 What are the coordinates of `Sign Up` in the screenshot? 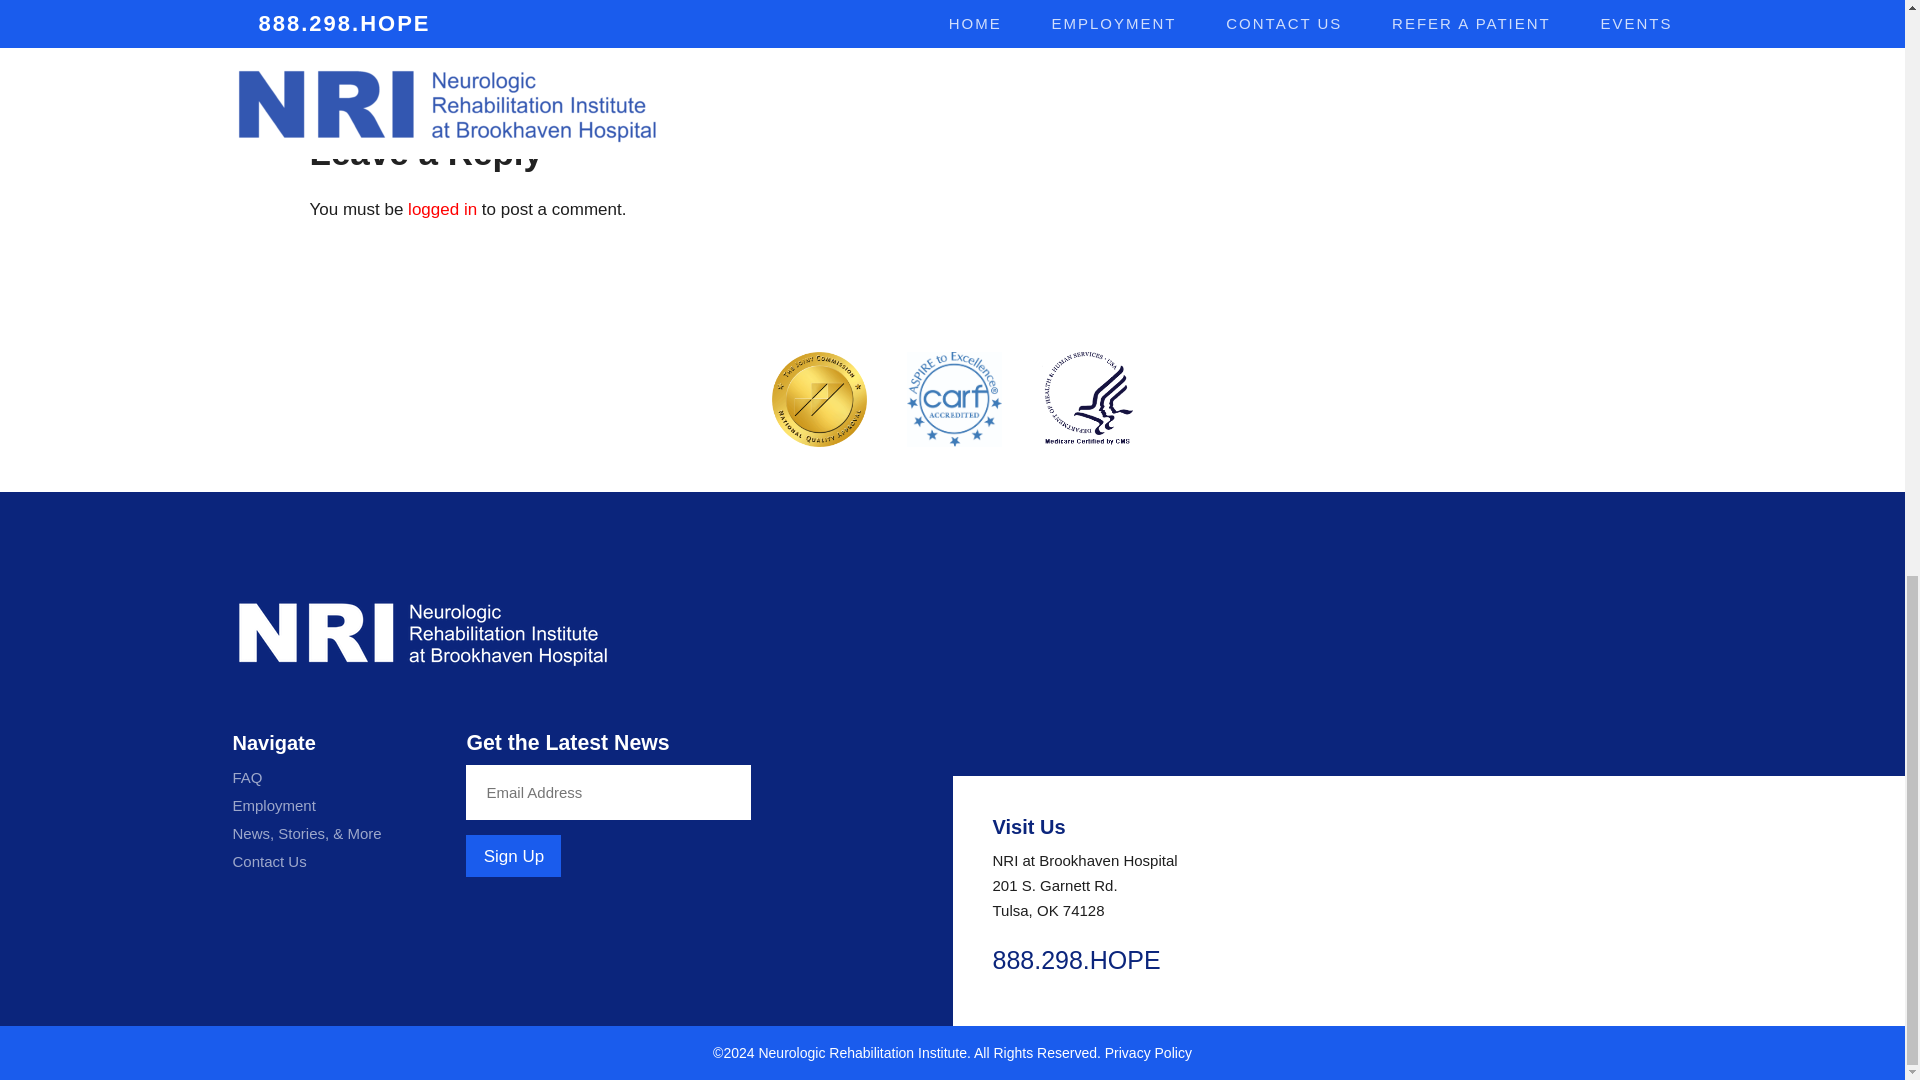 It's located at (513, 855).